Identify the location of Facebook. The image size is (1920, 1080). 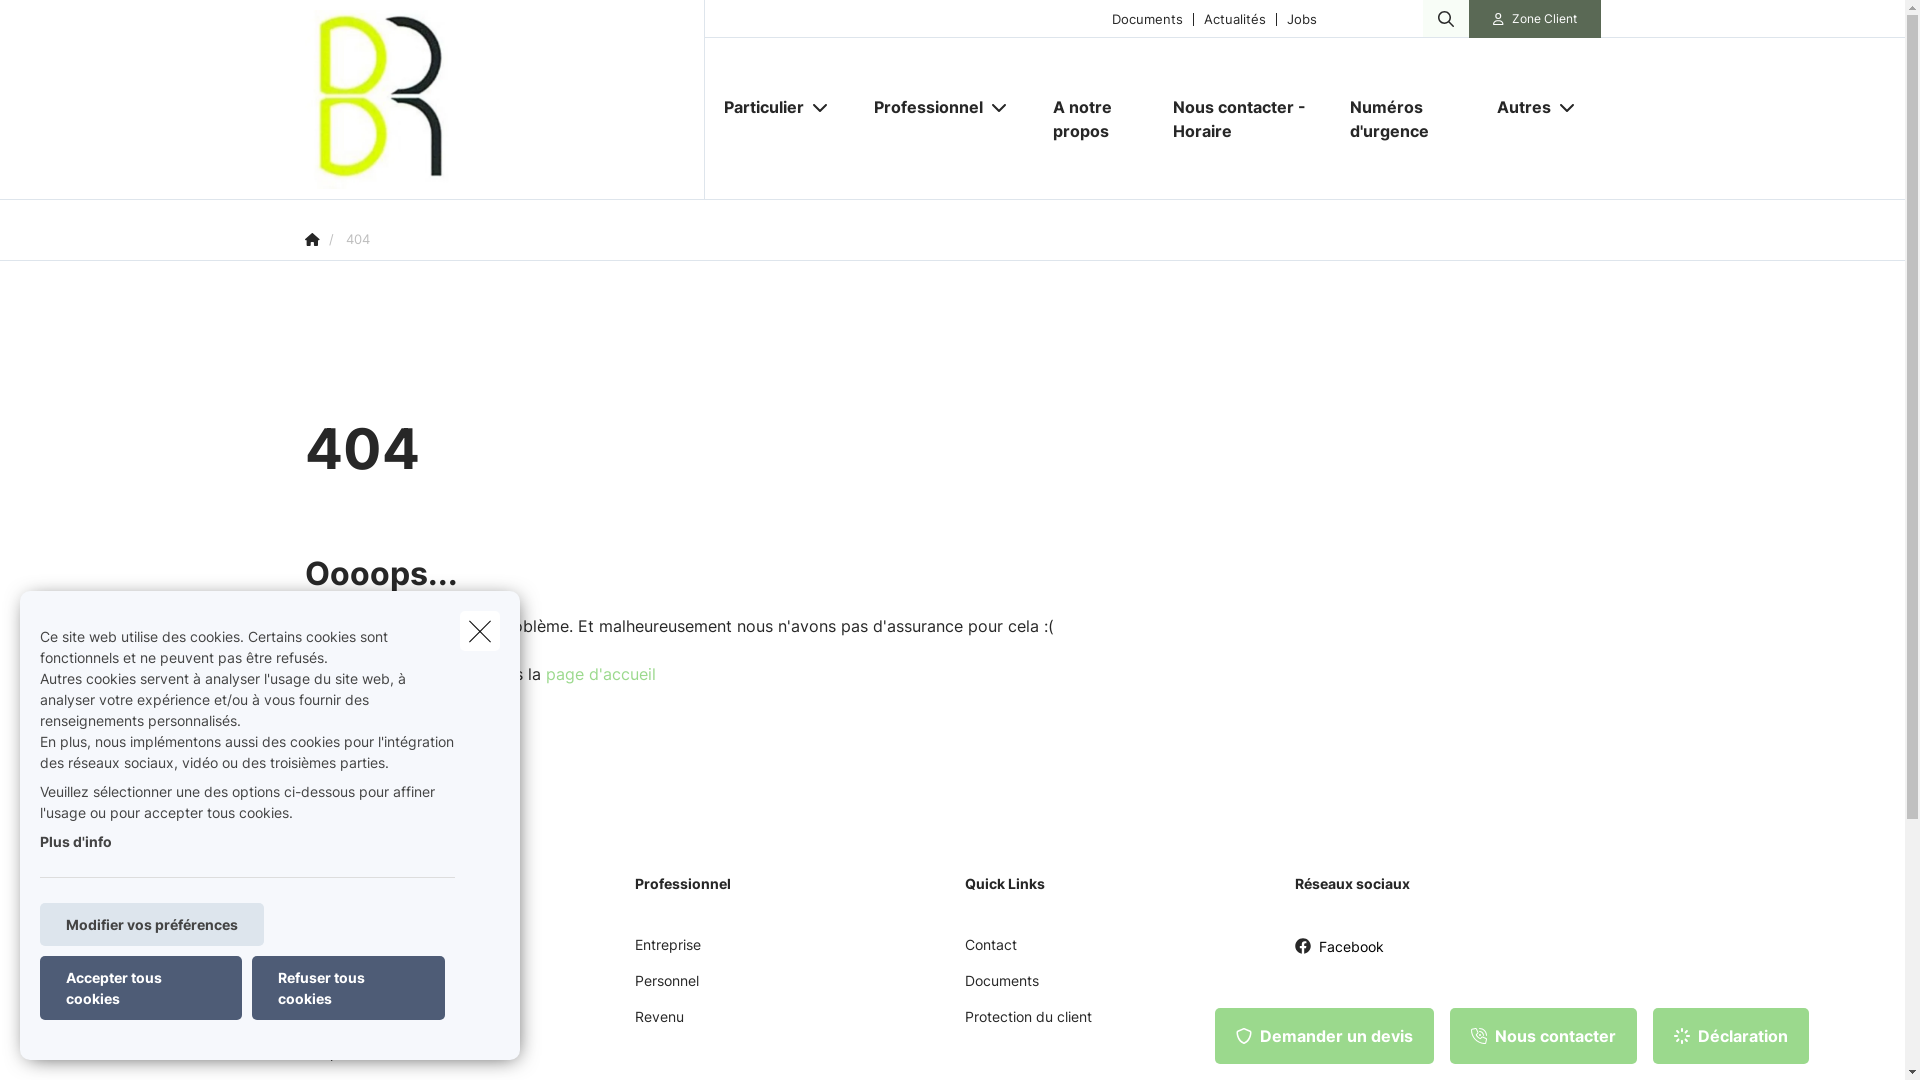
(1338, 954).